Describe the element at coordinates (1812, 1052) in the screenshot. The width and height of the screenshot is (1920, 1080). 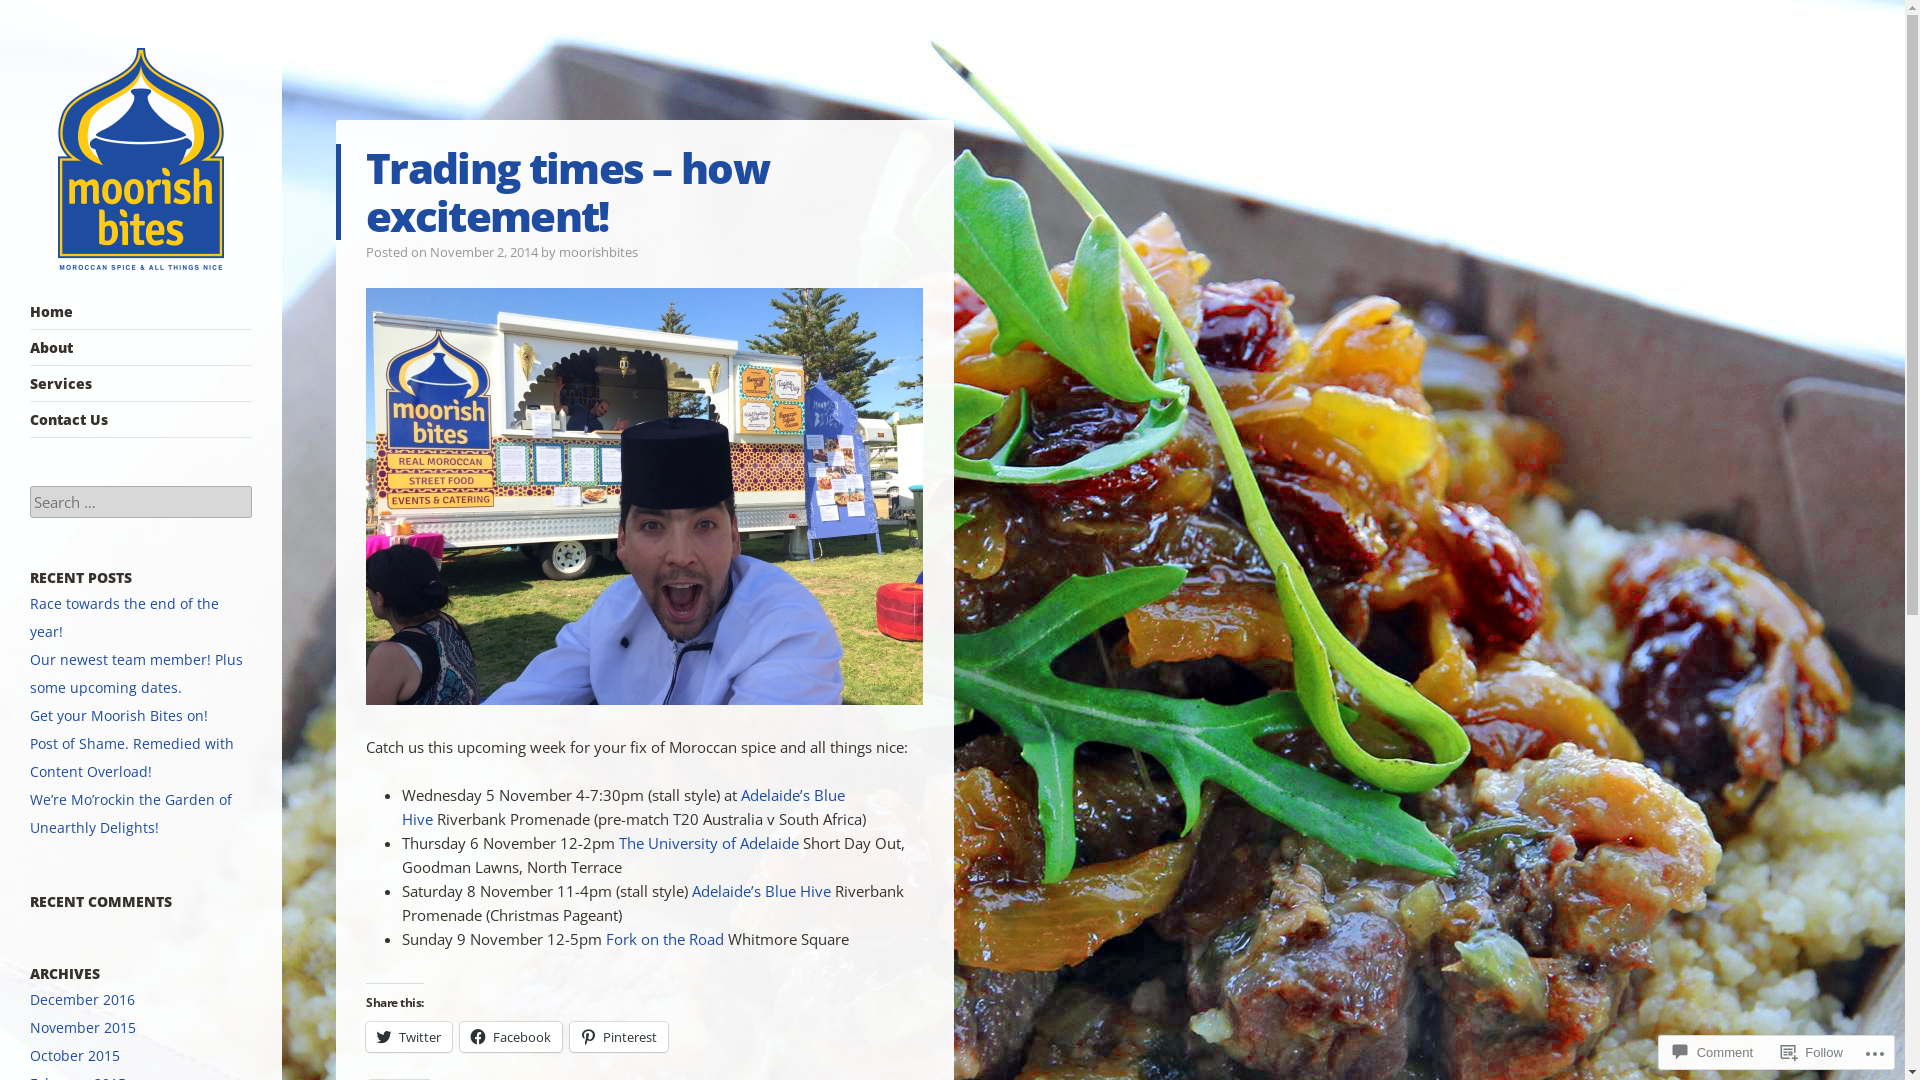
I see `Follow` at that location.